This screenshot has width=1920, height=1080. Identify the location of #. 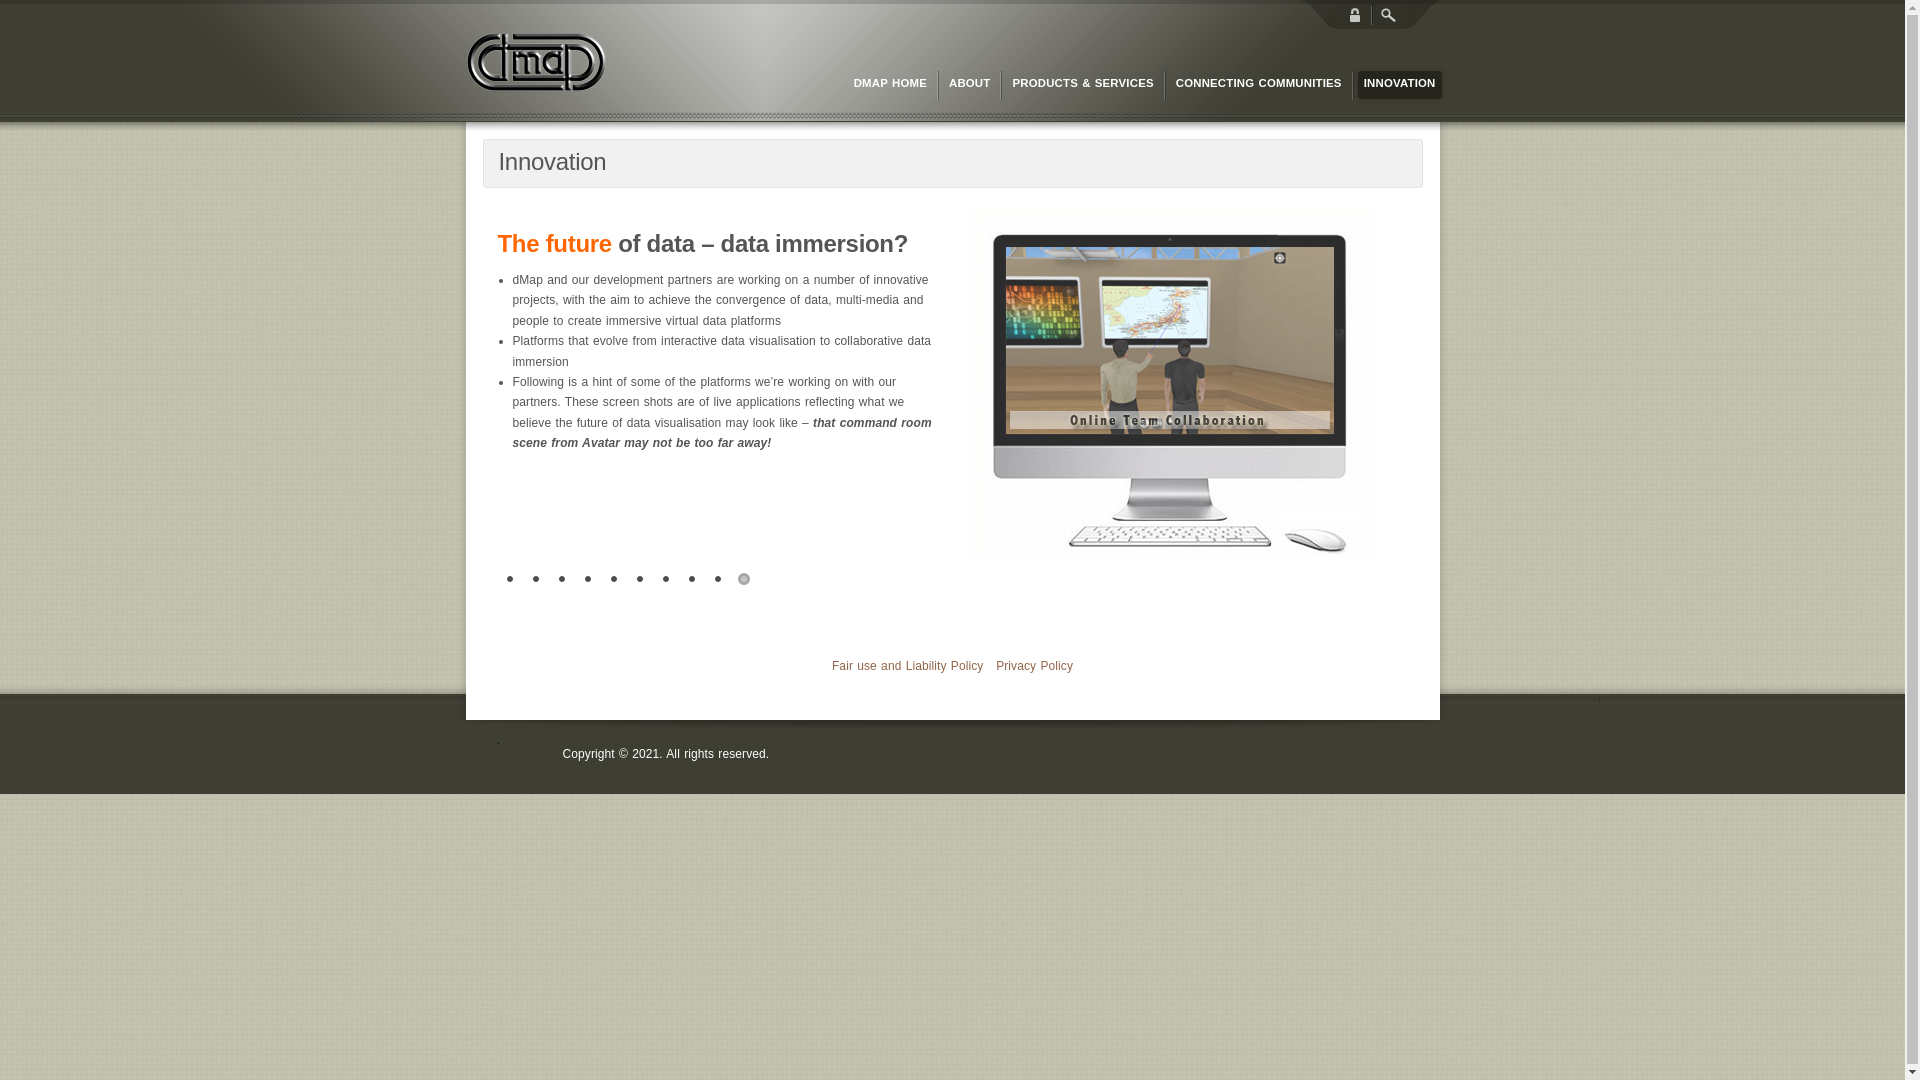
(692, 580).